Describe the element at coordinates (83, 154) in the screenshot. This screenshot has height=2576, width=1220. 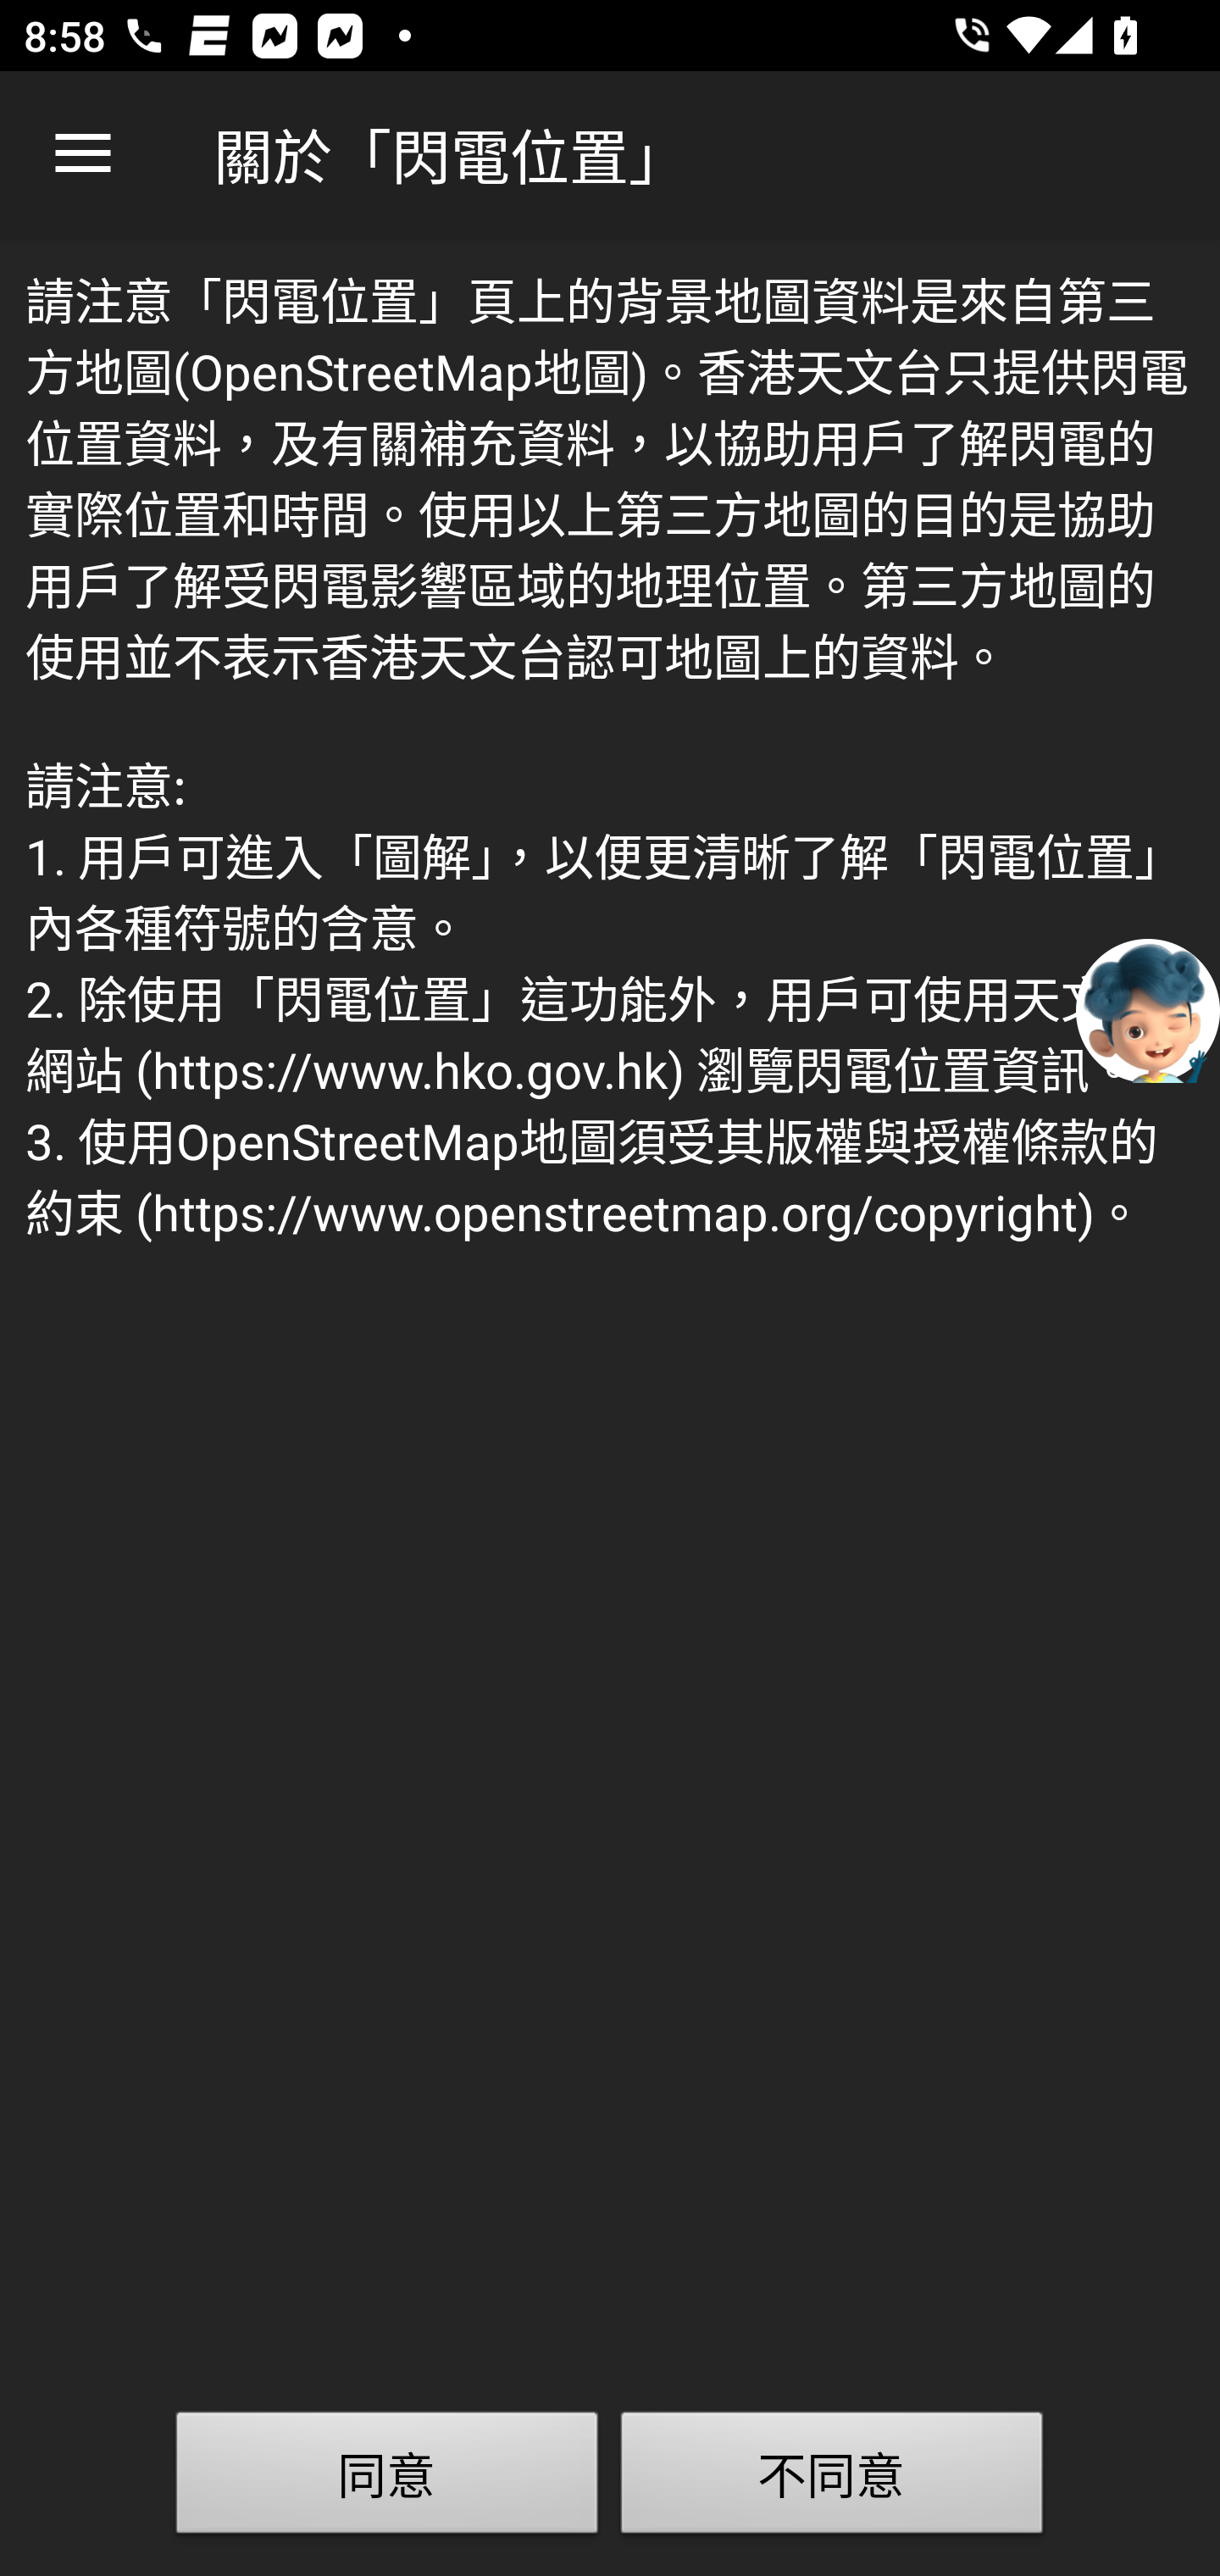
I see `向上瀏覽` at that location.